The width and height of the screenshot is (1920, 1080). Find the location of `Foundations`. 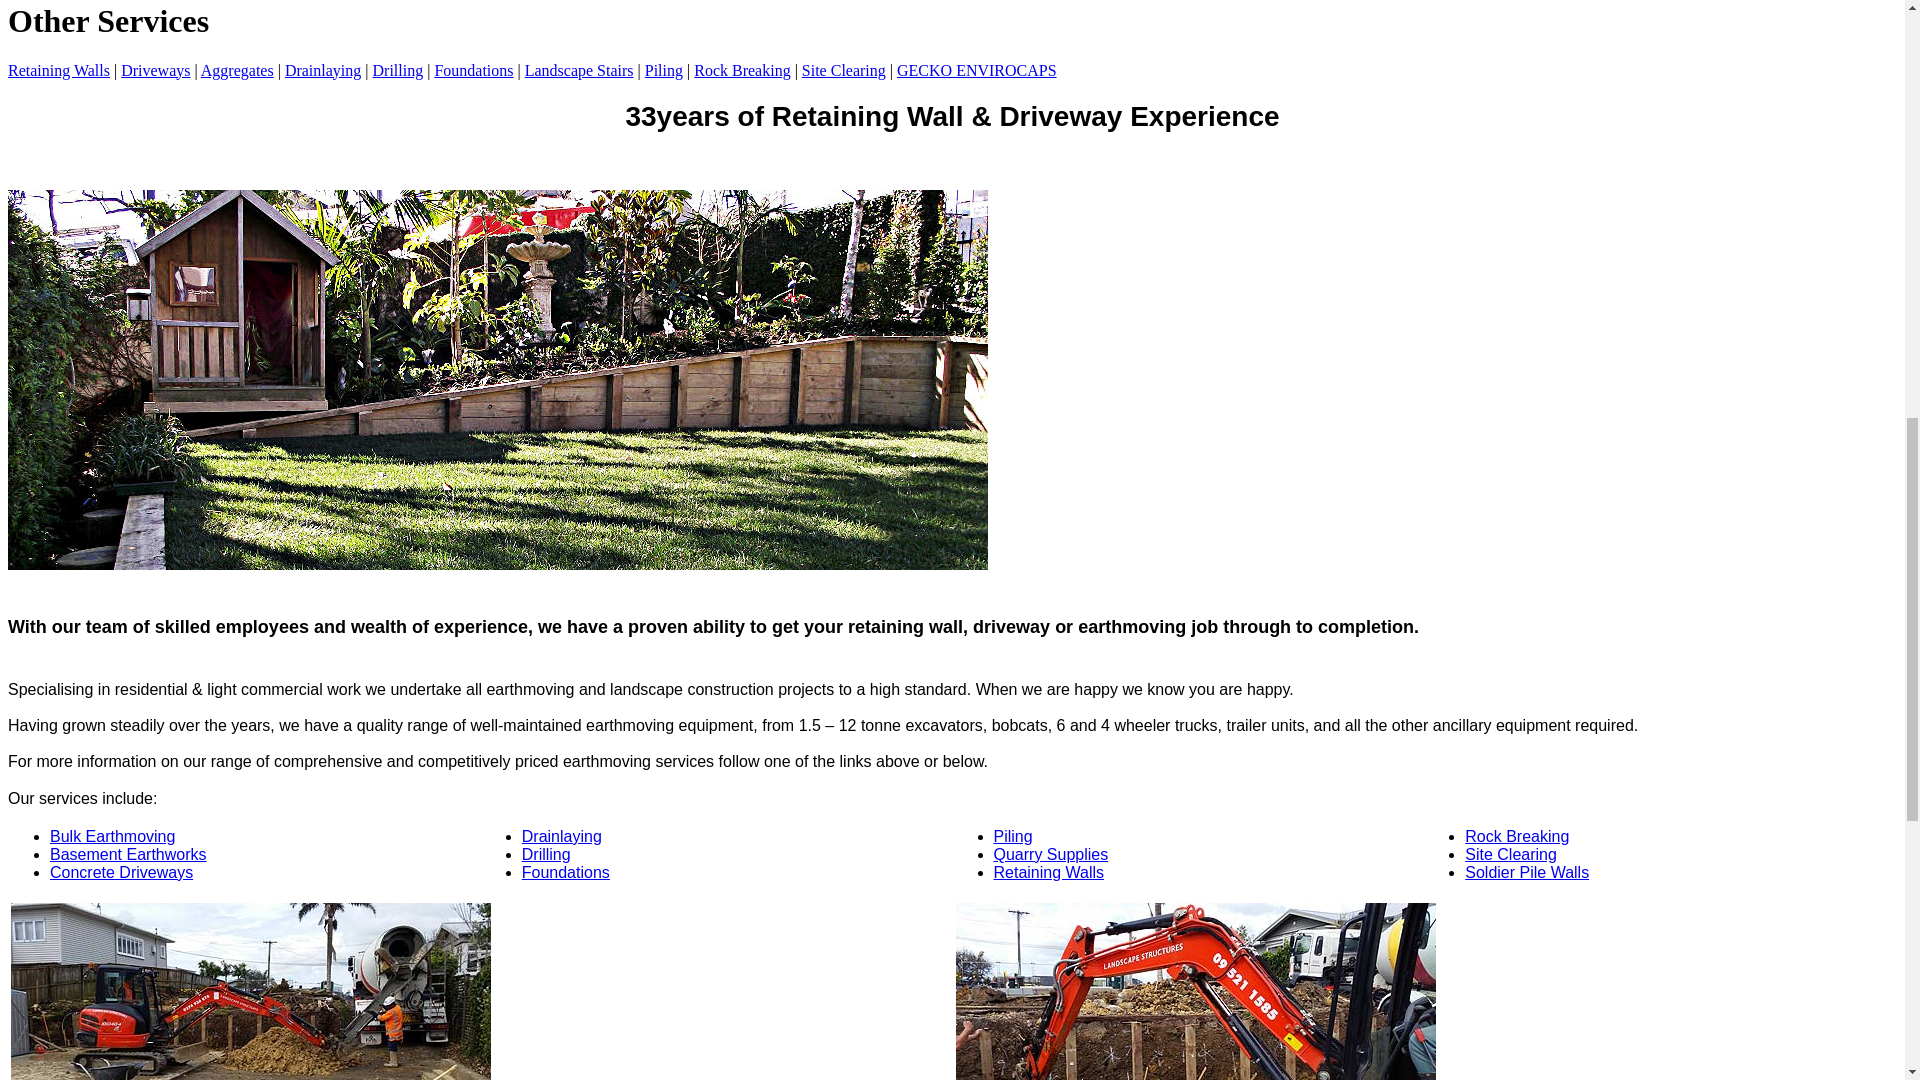

Foundations is located at coordinates (472, 70).